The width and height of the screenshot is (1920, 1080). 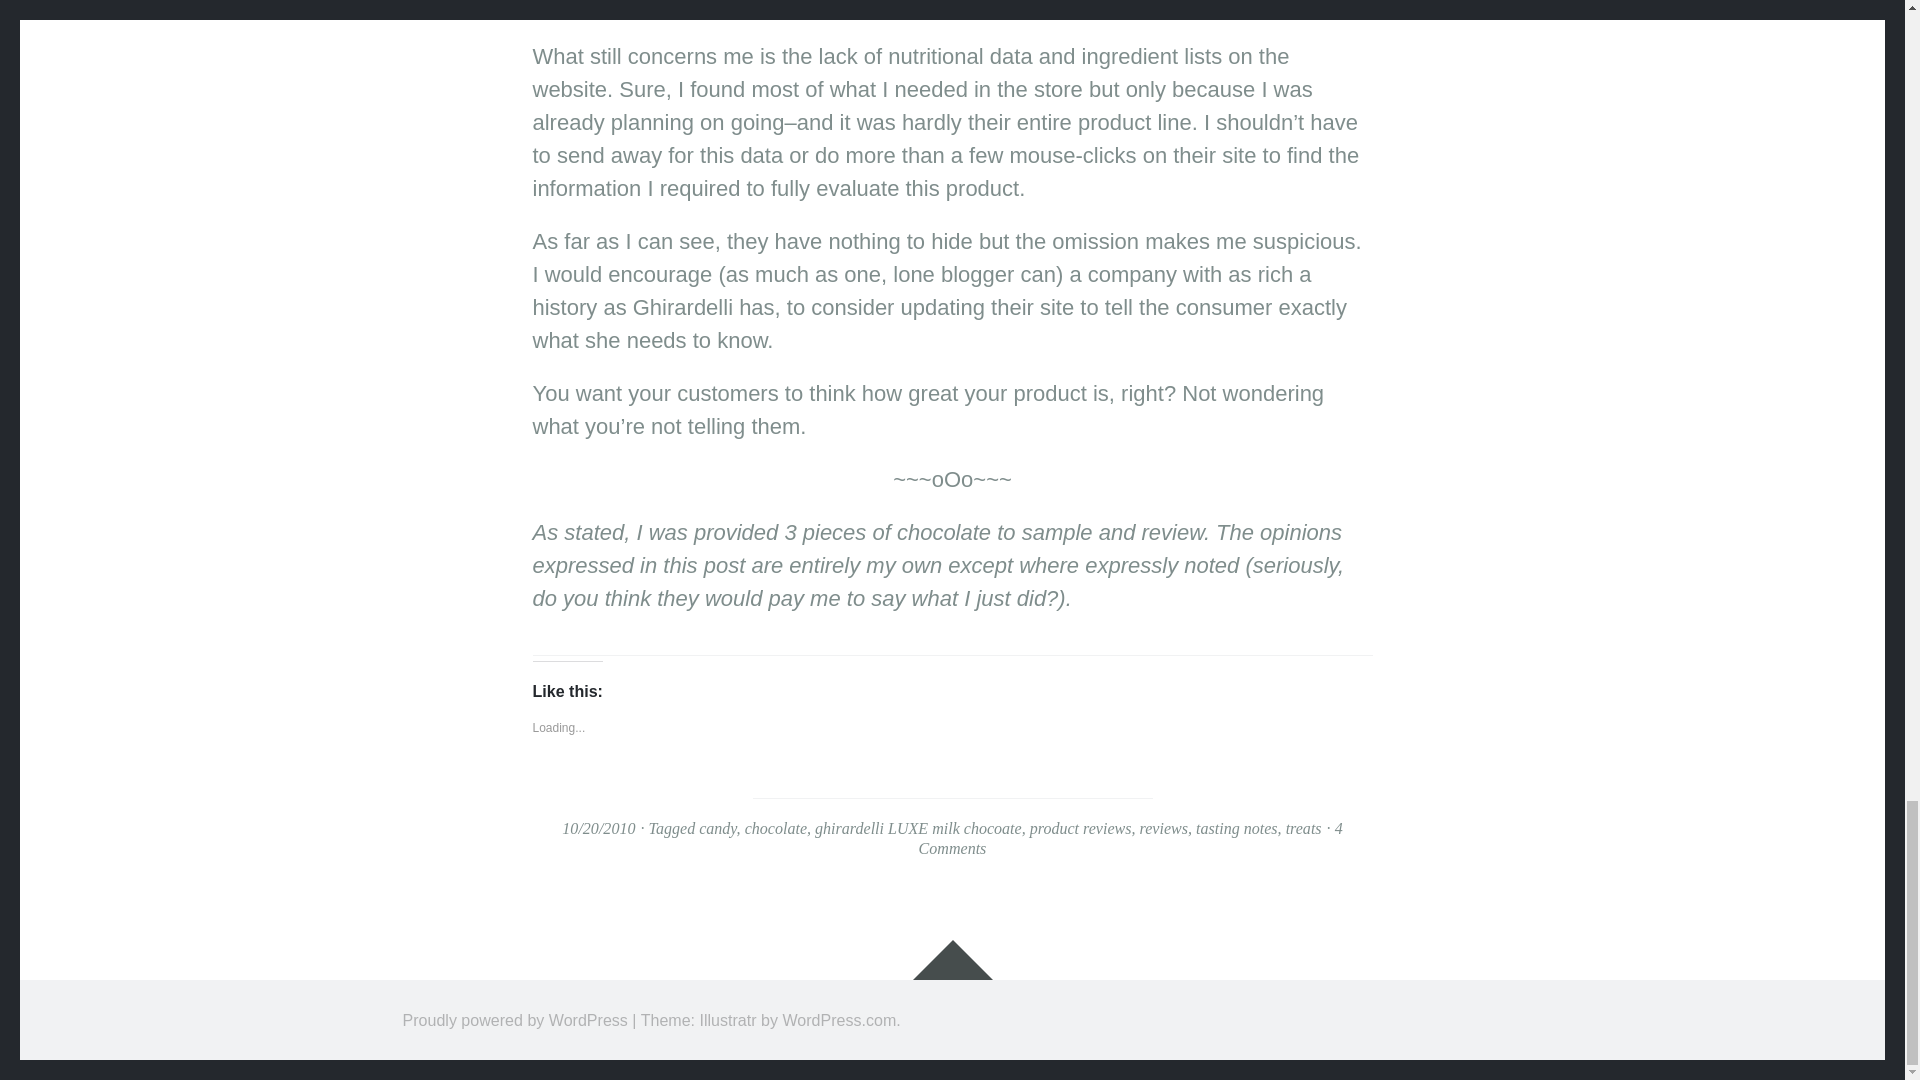 I want to click on tasting notes, so click(x=1237, y=828).